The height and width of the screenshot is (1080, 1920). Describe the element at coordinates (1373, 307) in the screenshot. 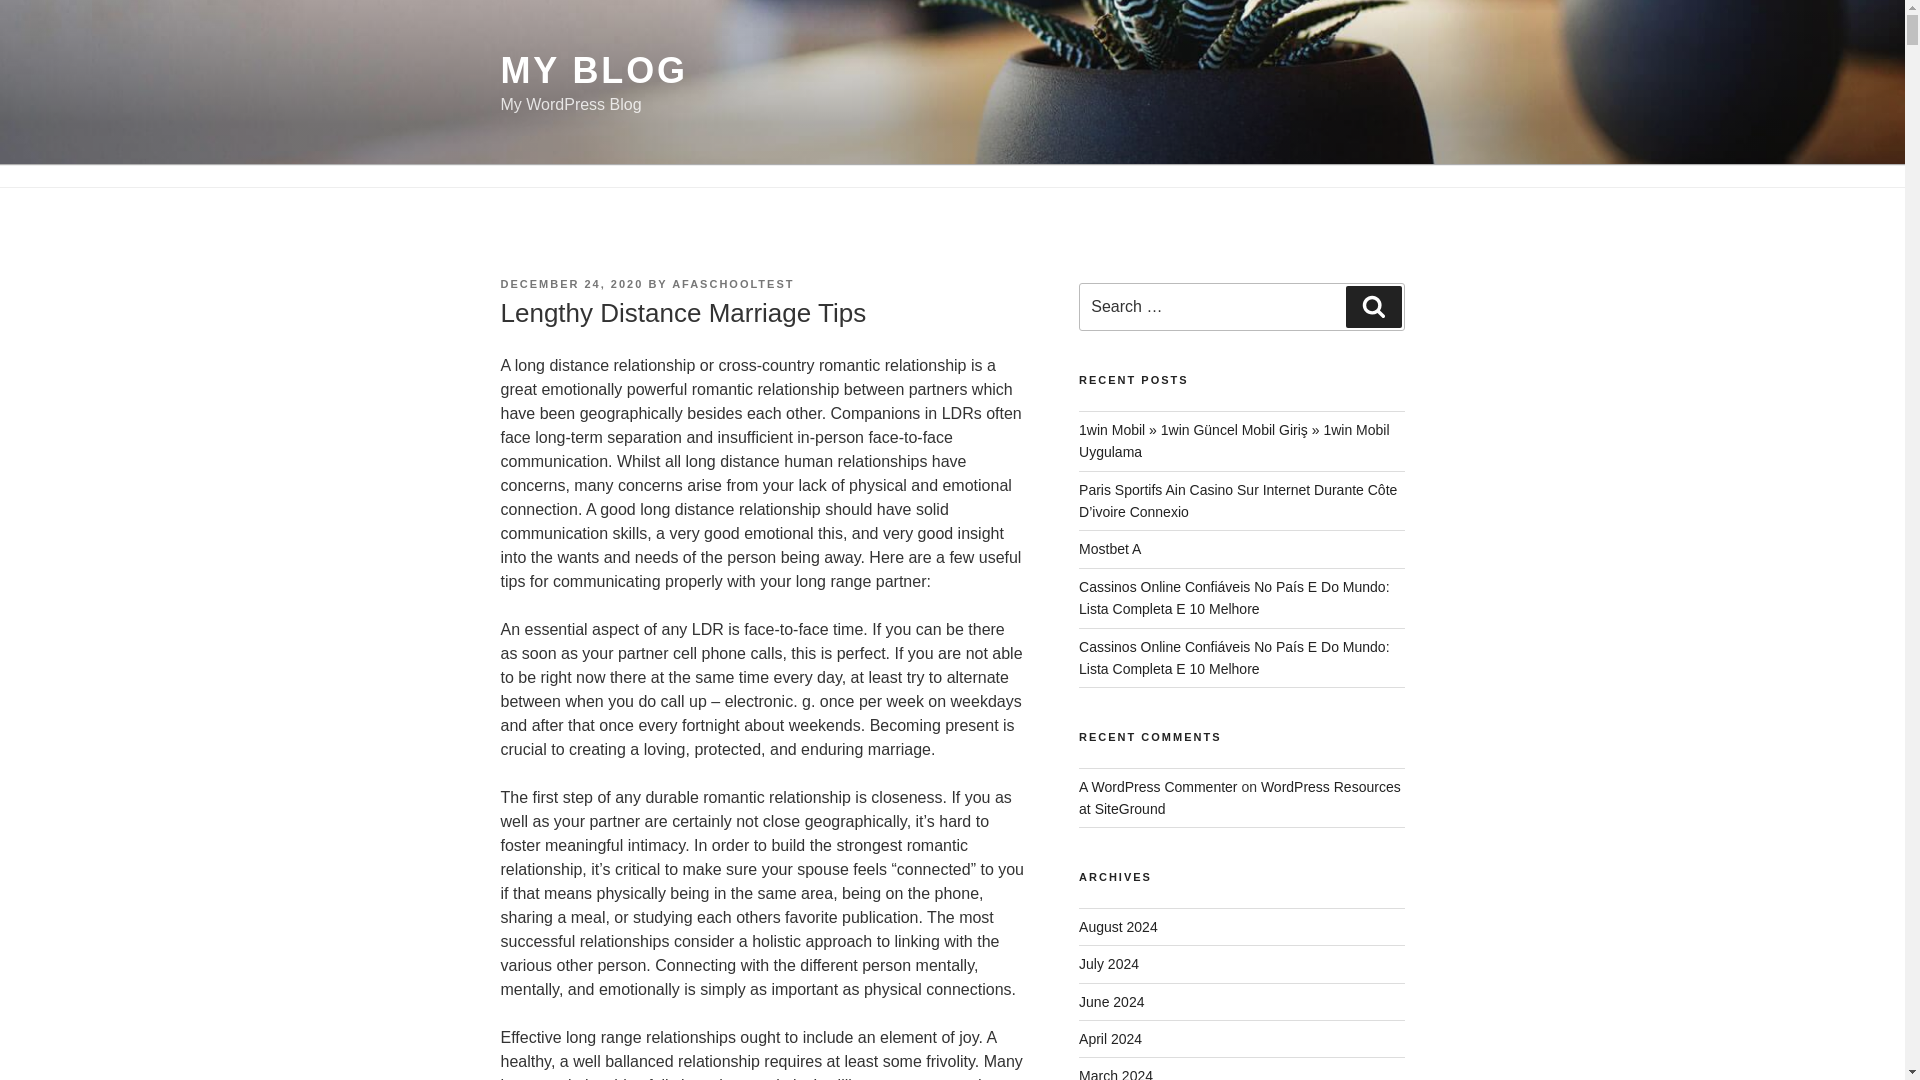

I see `Search` at that location.